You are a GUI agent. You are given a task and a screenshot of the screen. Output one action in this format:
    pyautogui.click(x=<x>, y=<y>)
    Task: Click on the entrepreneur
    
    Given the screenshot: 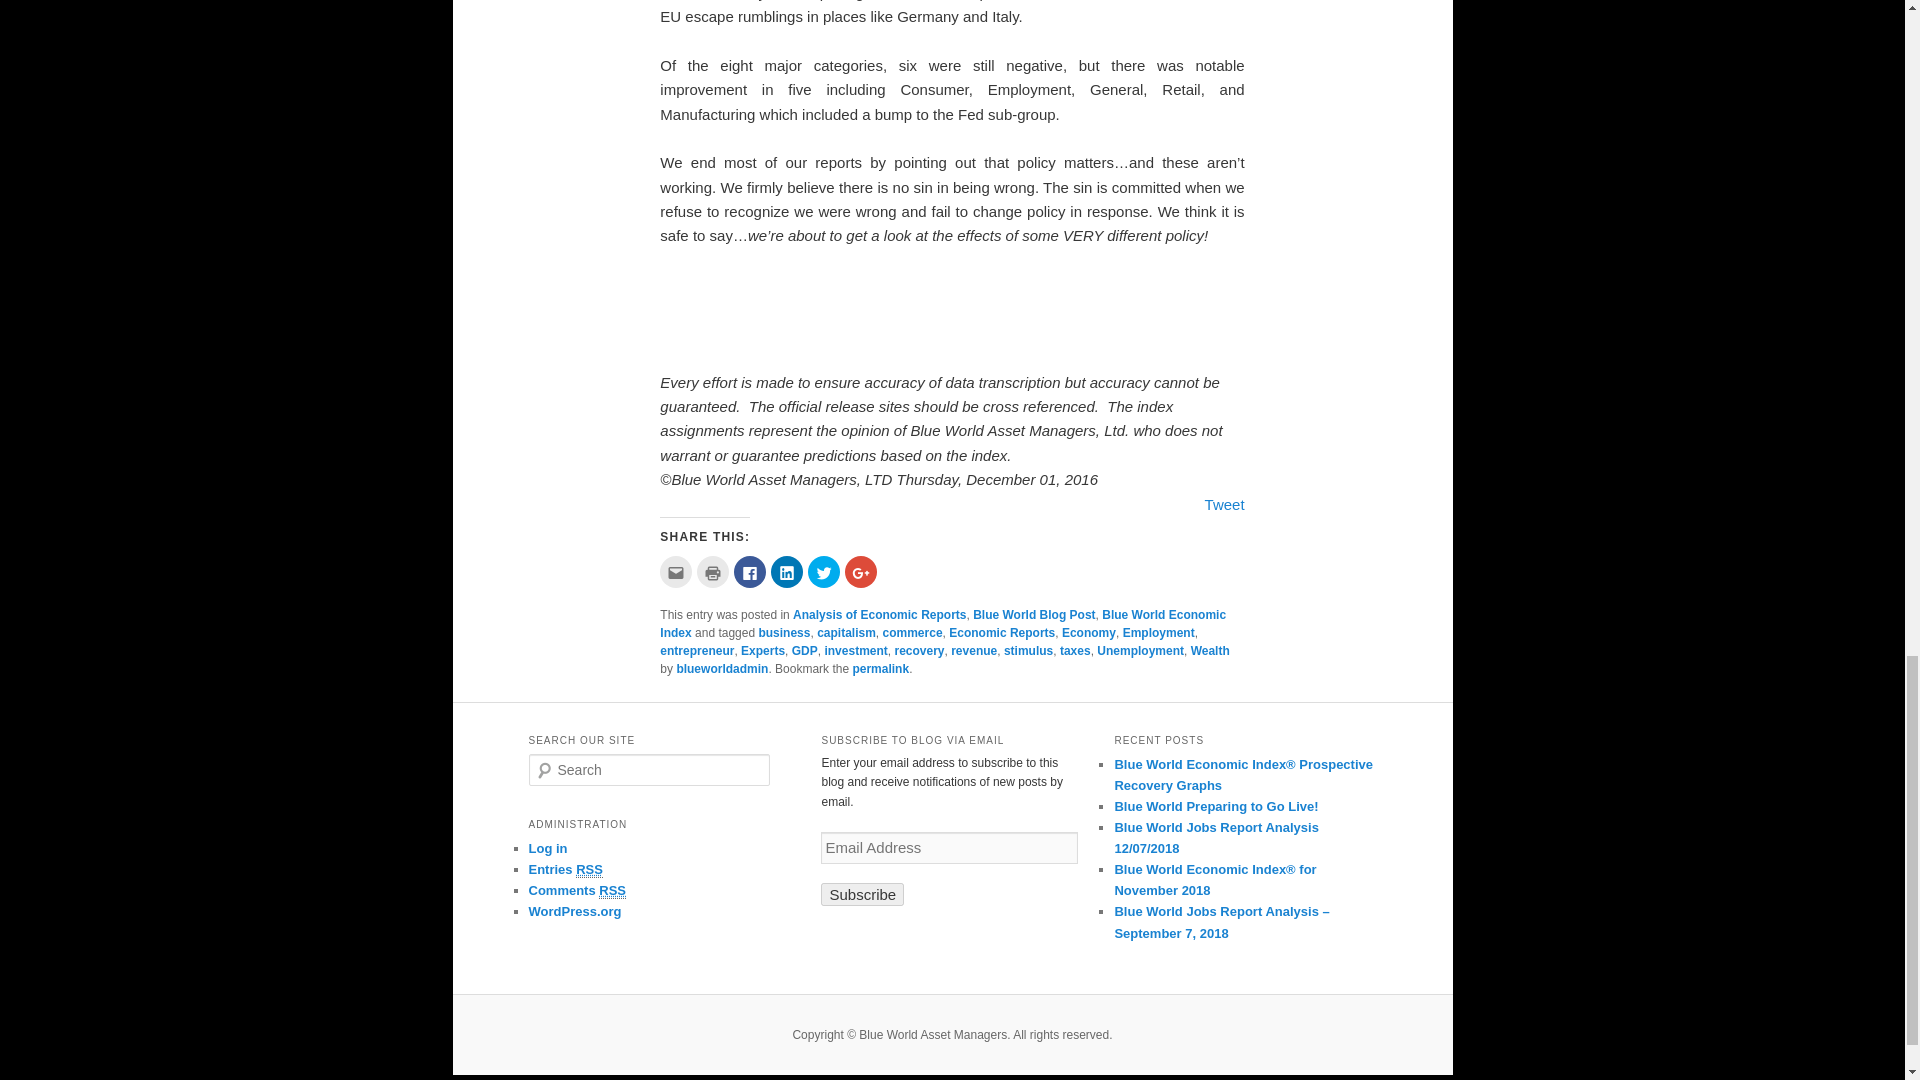 What is the action you would take?
    pyautogui.click(x=696, y=650)
    